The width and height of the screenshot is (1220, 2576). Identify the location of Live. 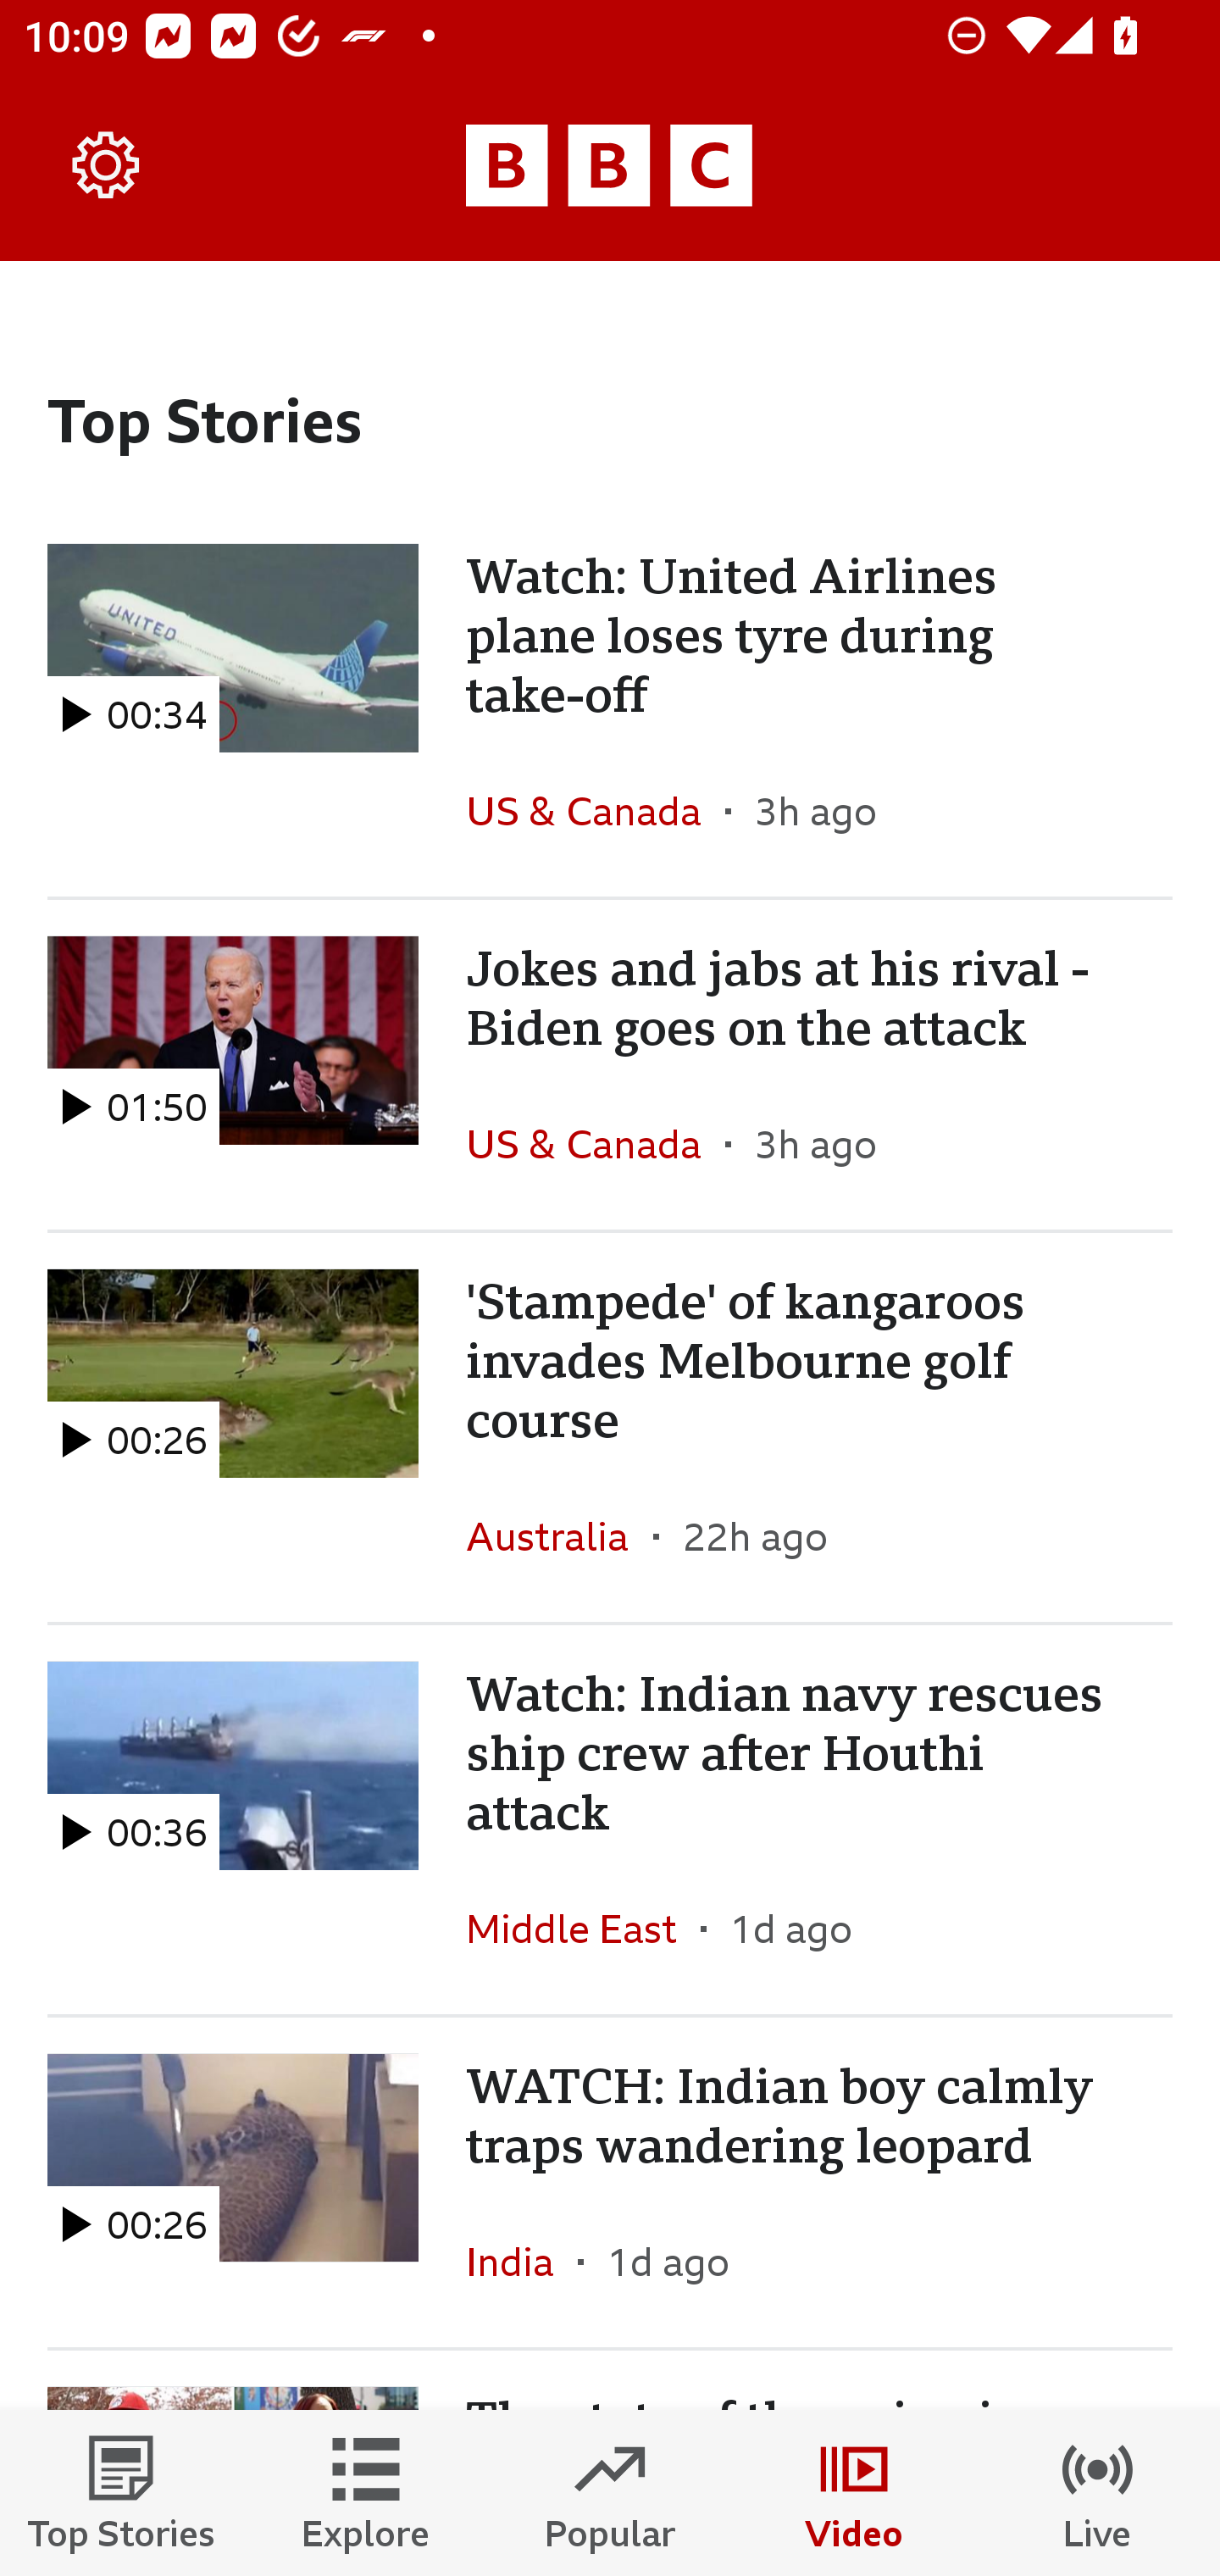
(1098, 2493).